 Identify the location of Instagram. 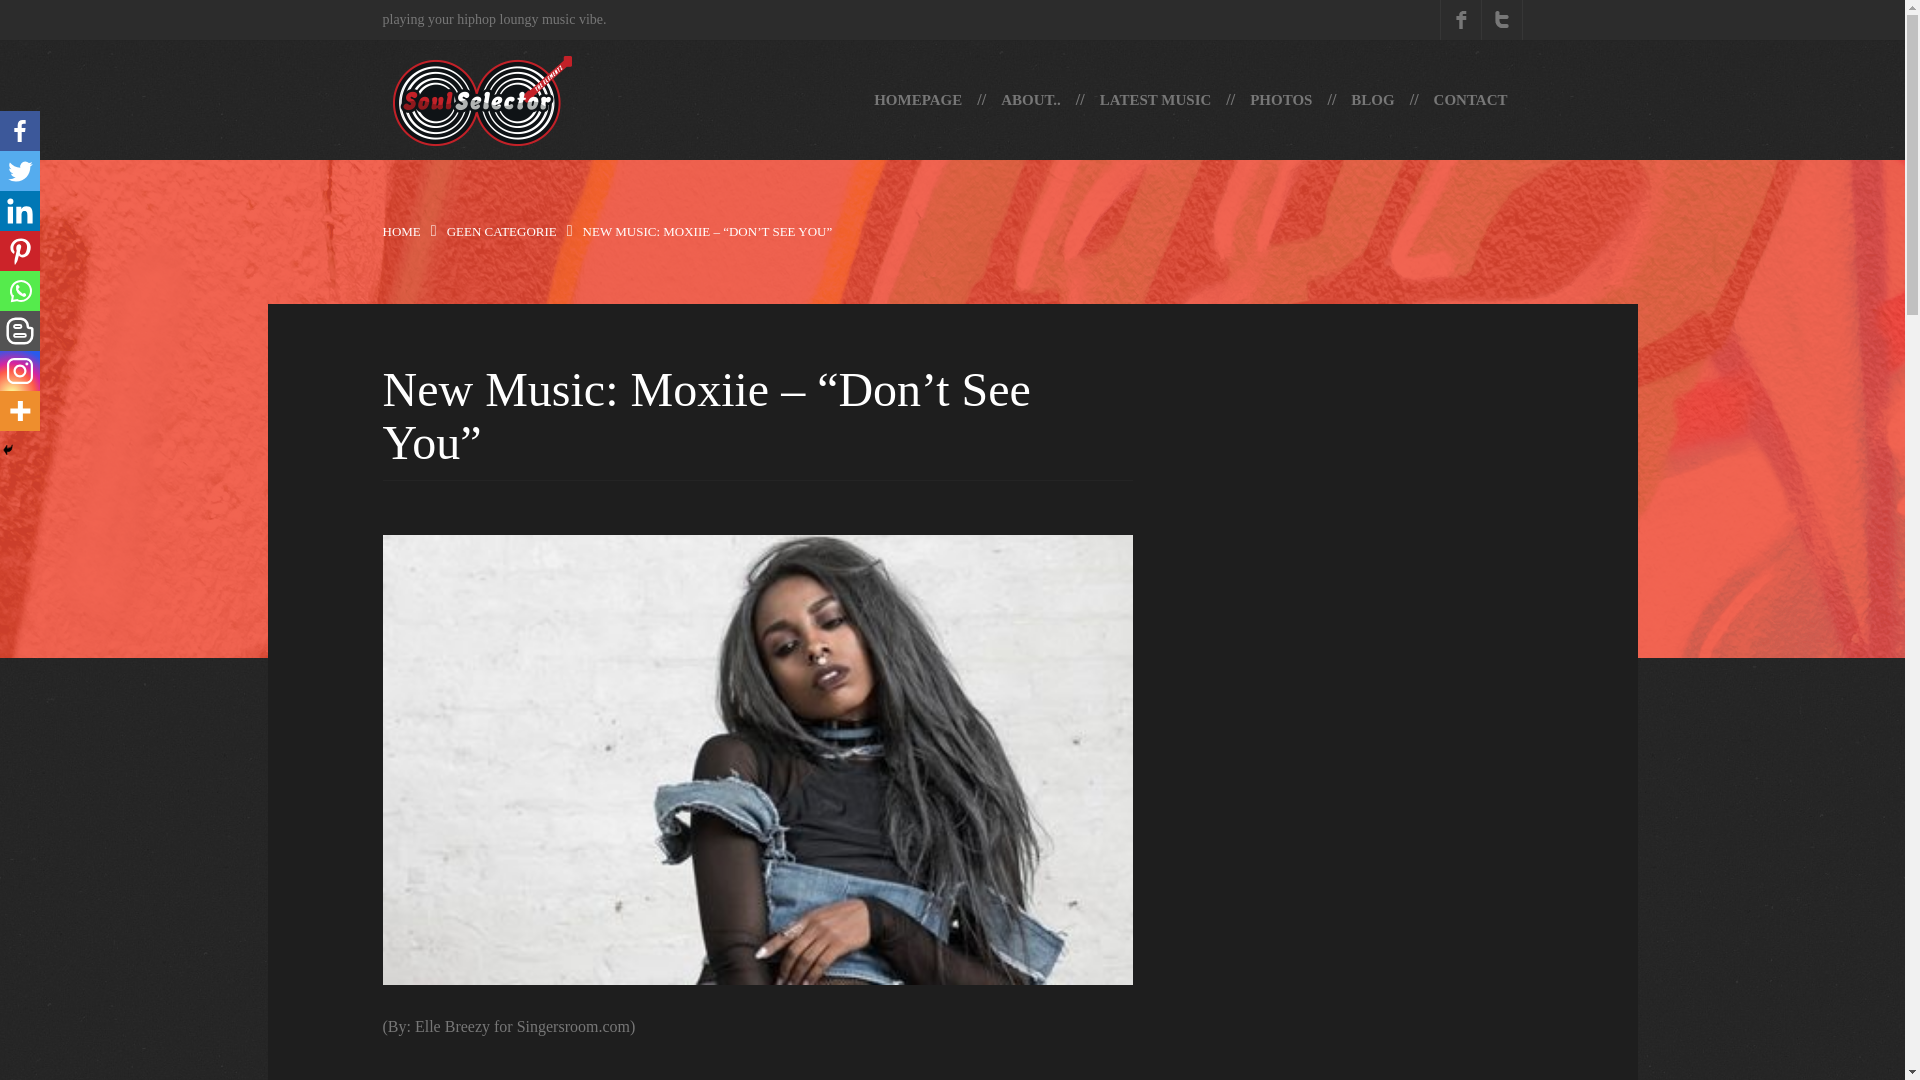
(20, 370).